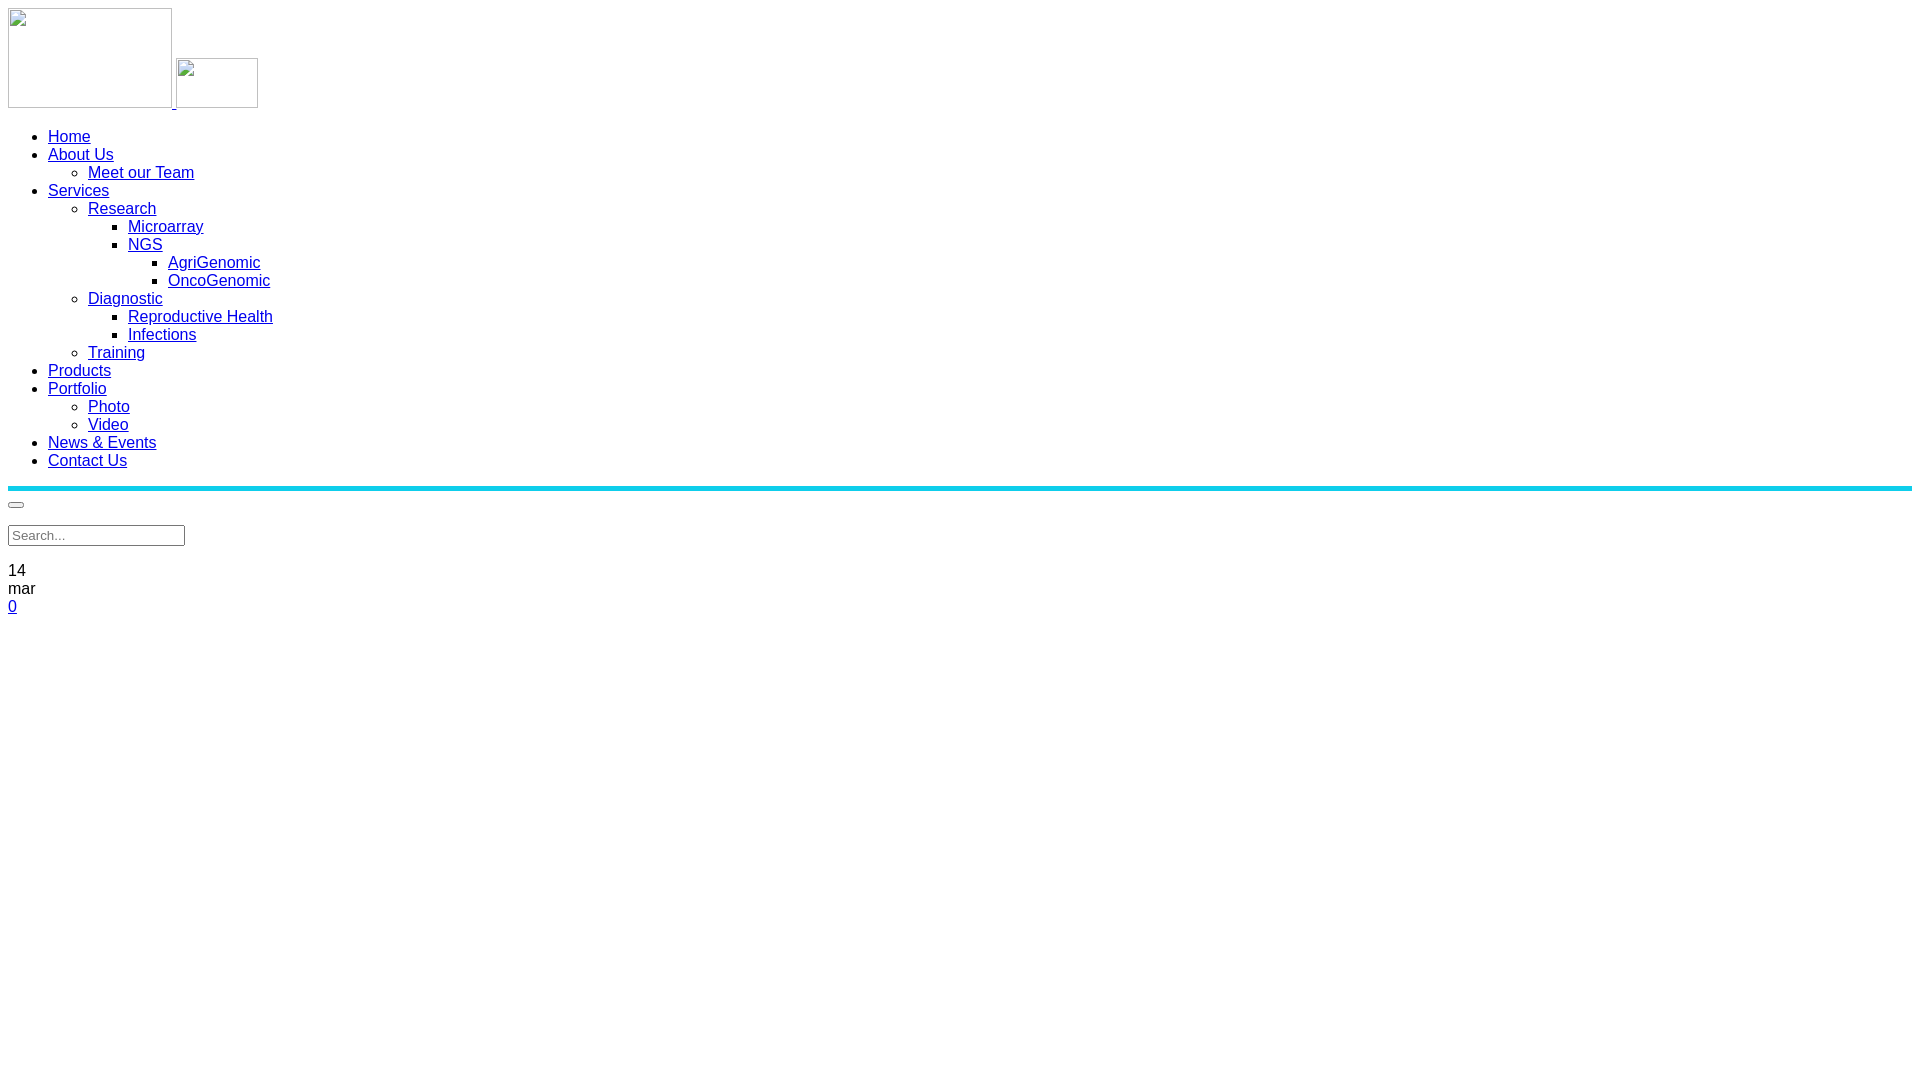 The height and width of the screenshot is (1080, 1920). What do you see at coordinates (108, 424) in the screenshot?
I see `Video` at bounding box center [108, 424].